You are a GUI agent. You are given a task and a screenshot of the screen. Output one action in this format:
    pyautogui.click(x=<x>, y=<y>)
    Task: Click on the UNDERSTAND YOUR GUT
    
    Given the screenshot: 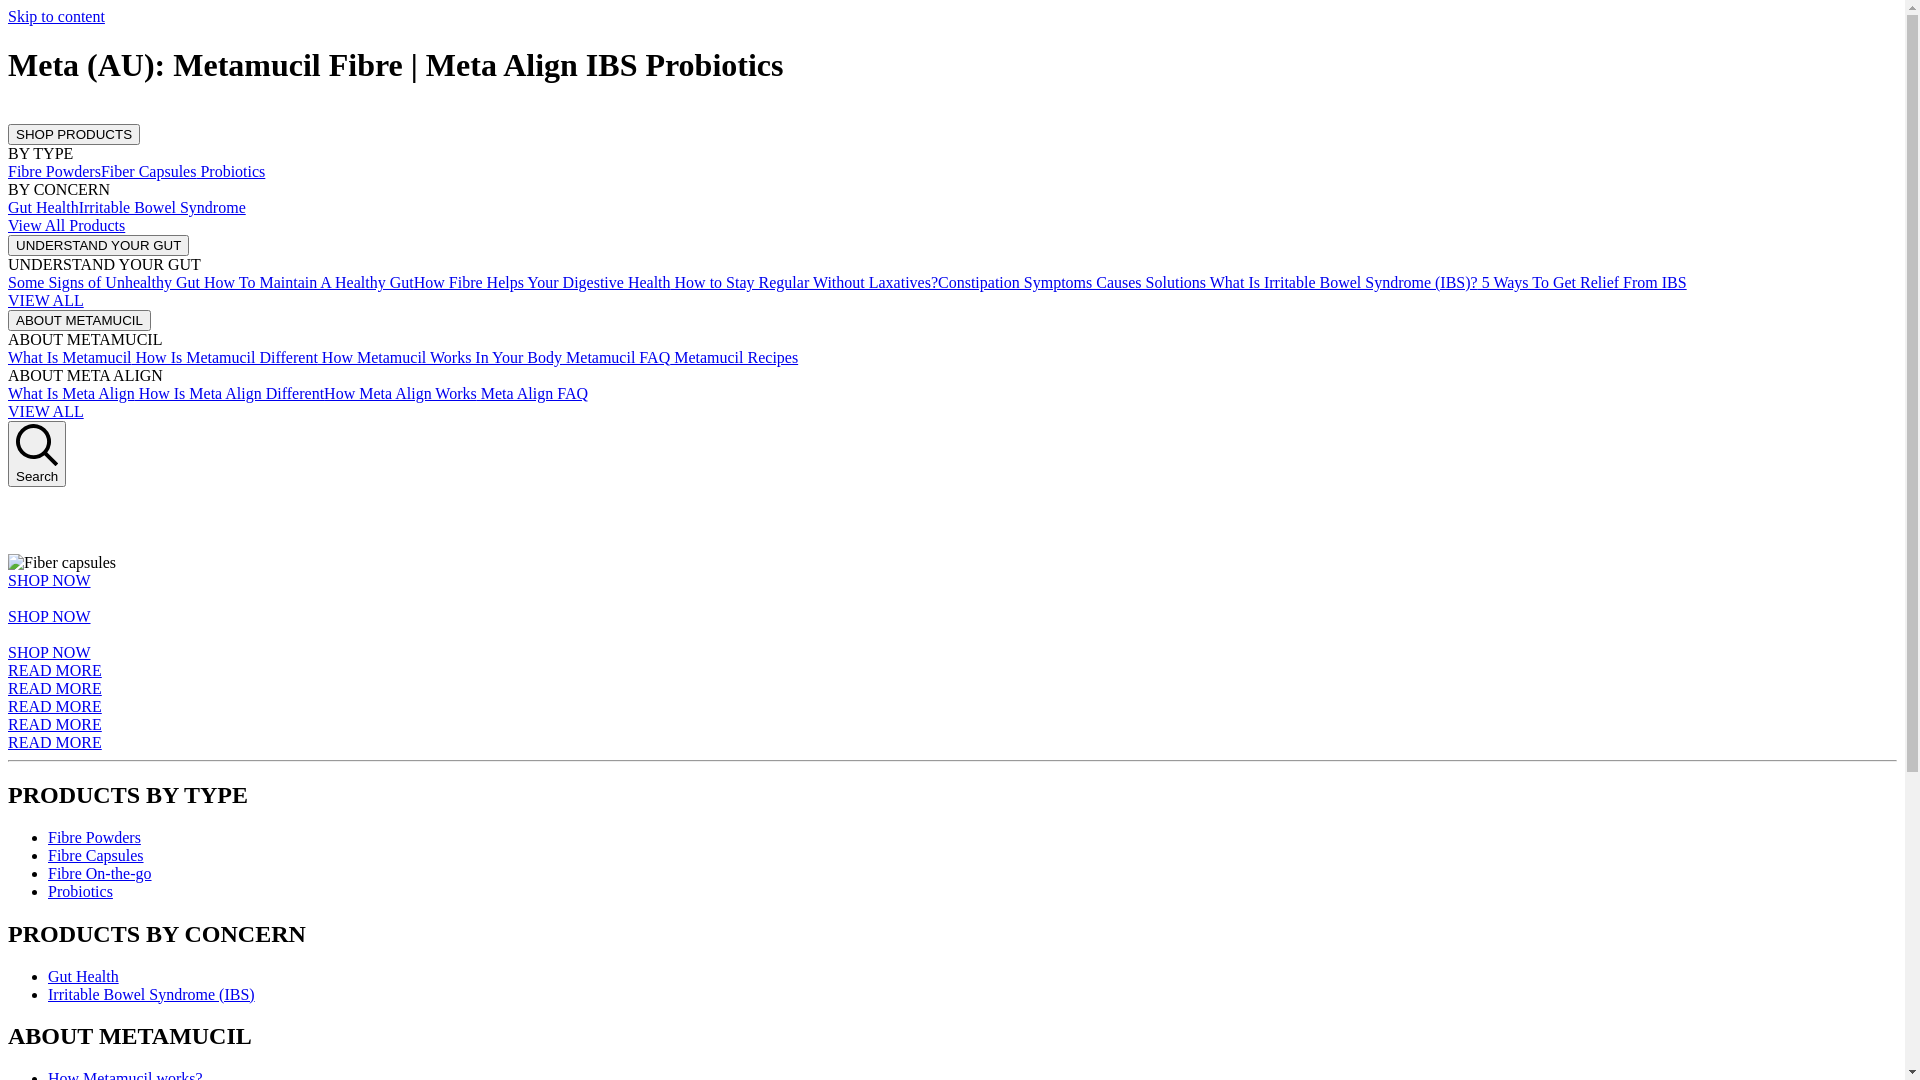 What is the action you would take?
    pyautogui.click(x=98, y=246)
    